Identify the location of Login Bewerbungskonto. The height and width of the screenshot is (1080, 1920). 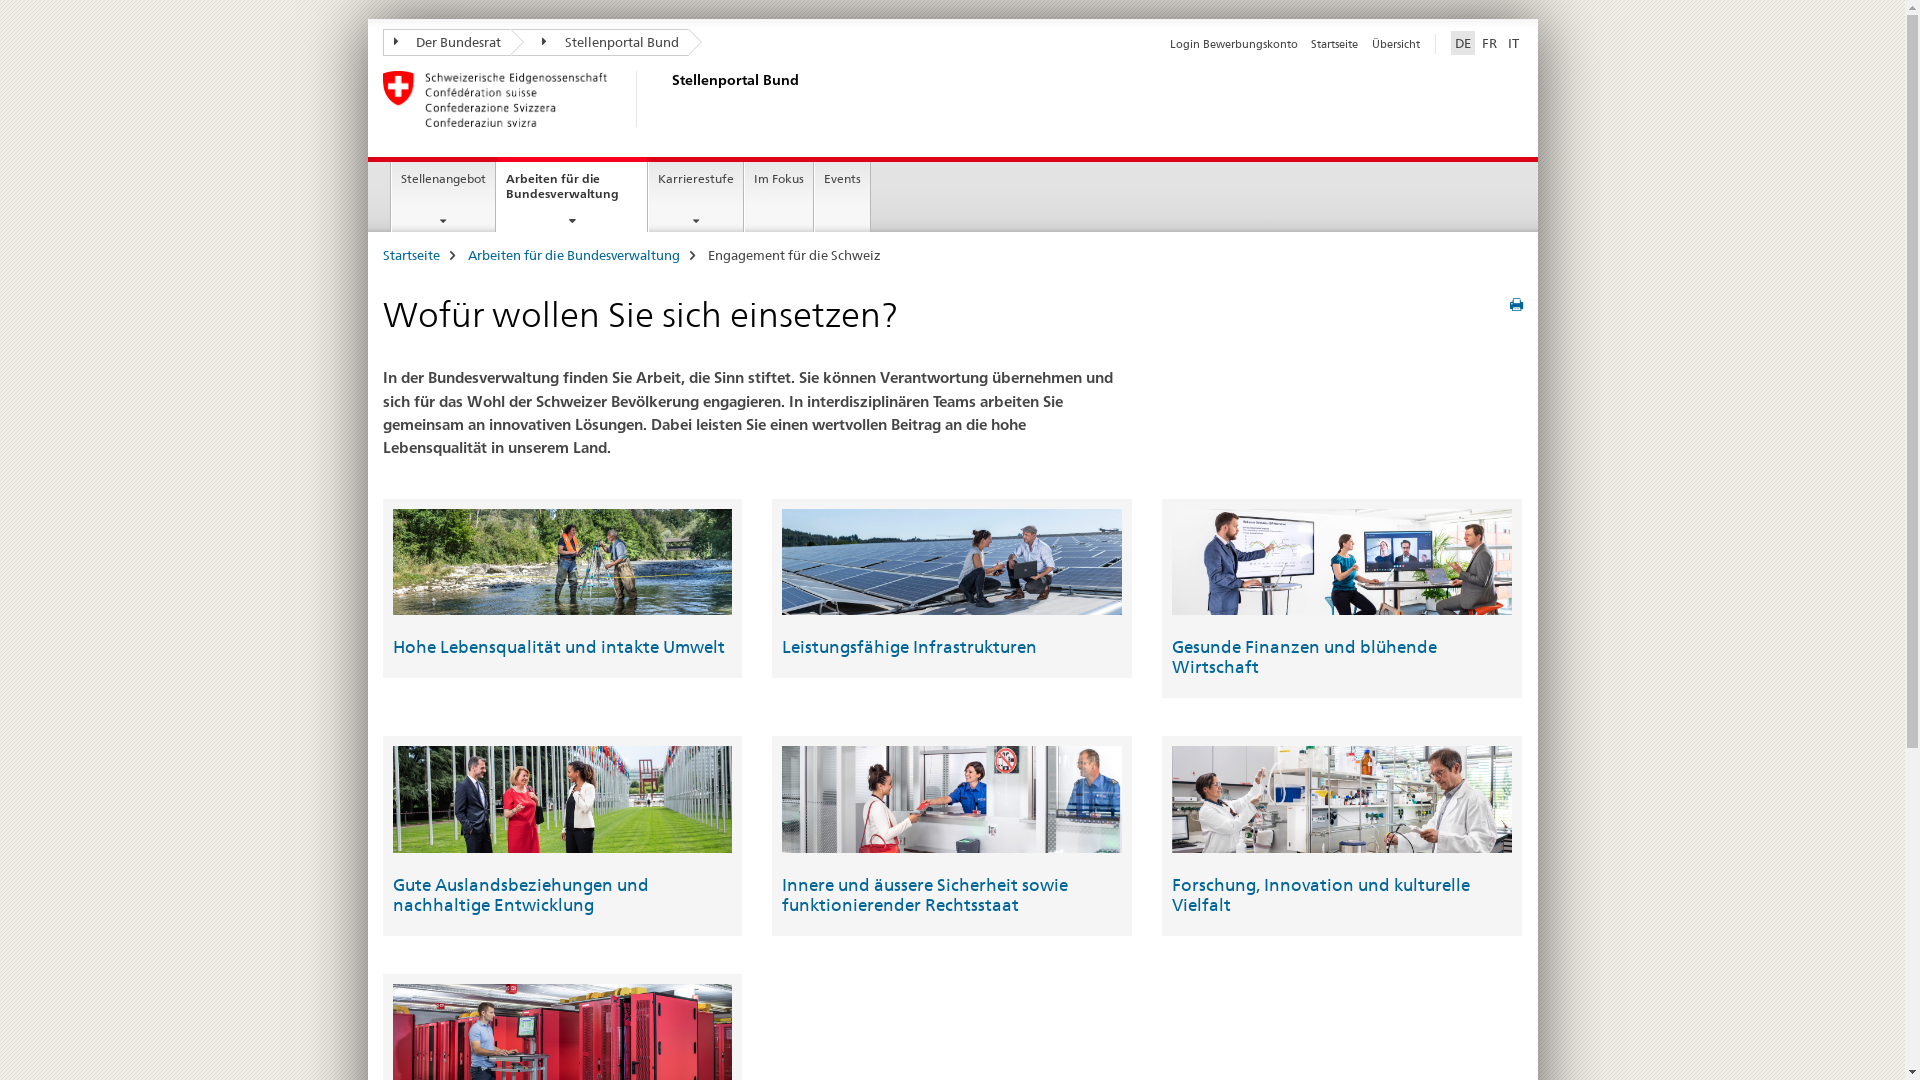
(1234, 44).